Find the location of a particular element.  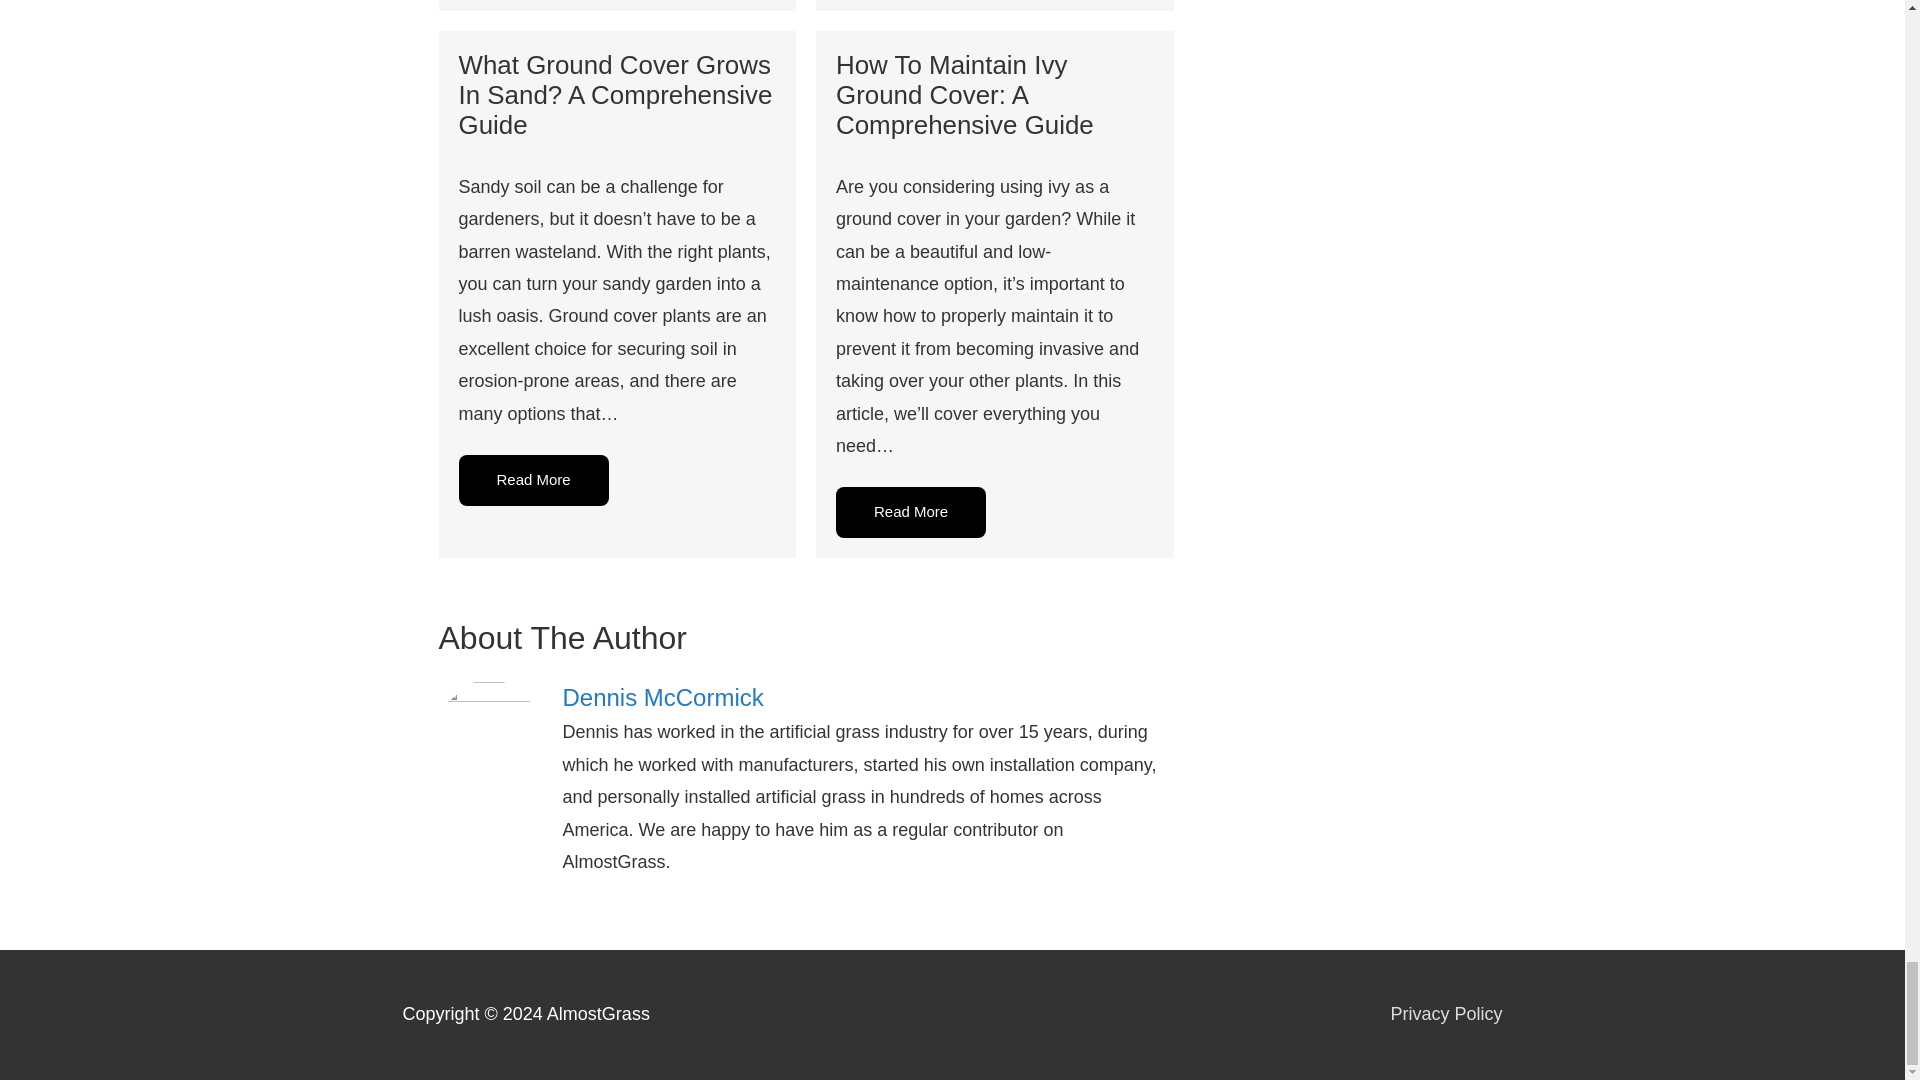

Read More is located at coordinates (533, 480).